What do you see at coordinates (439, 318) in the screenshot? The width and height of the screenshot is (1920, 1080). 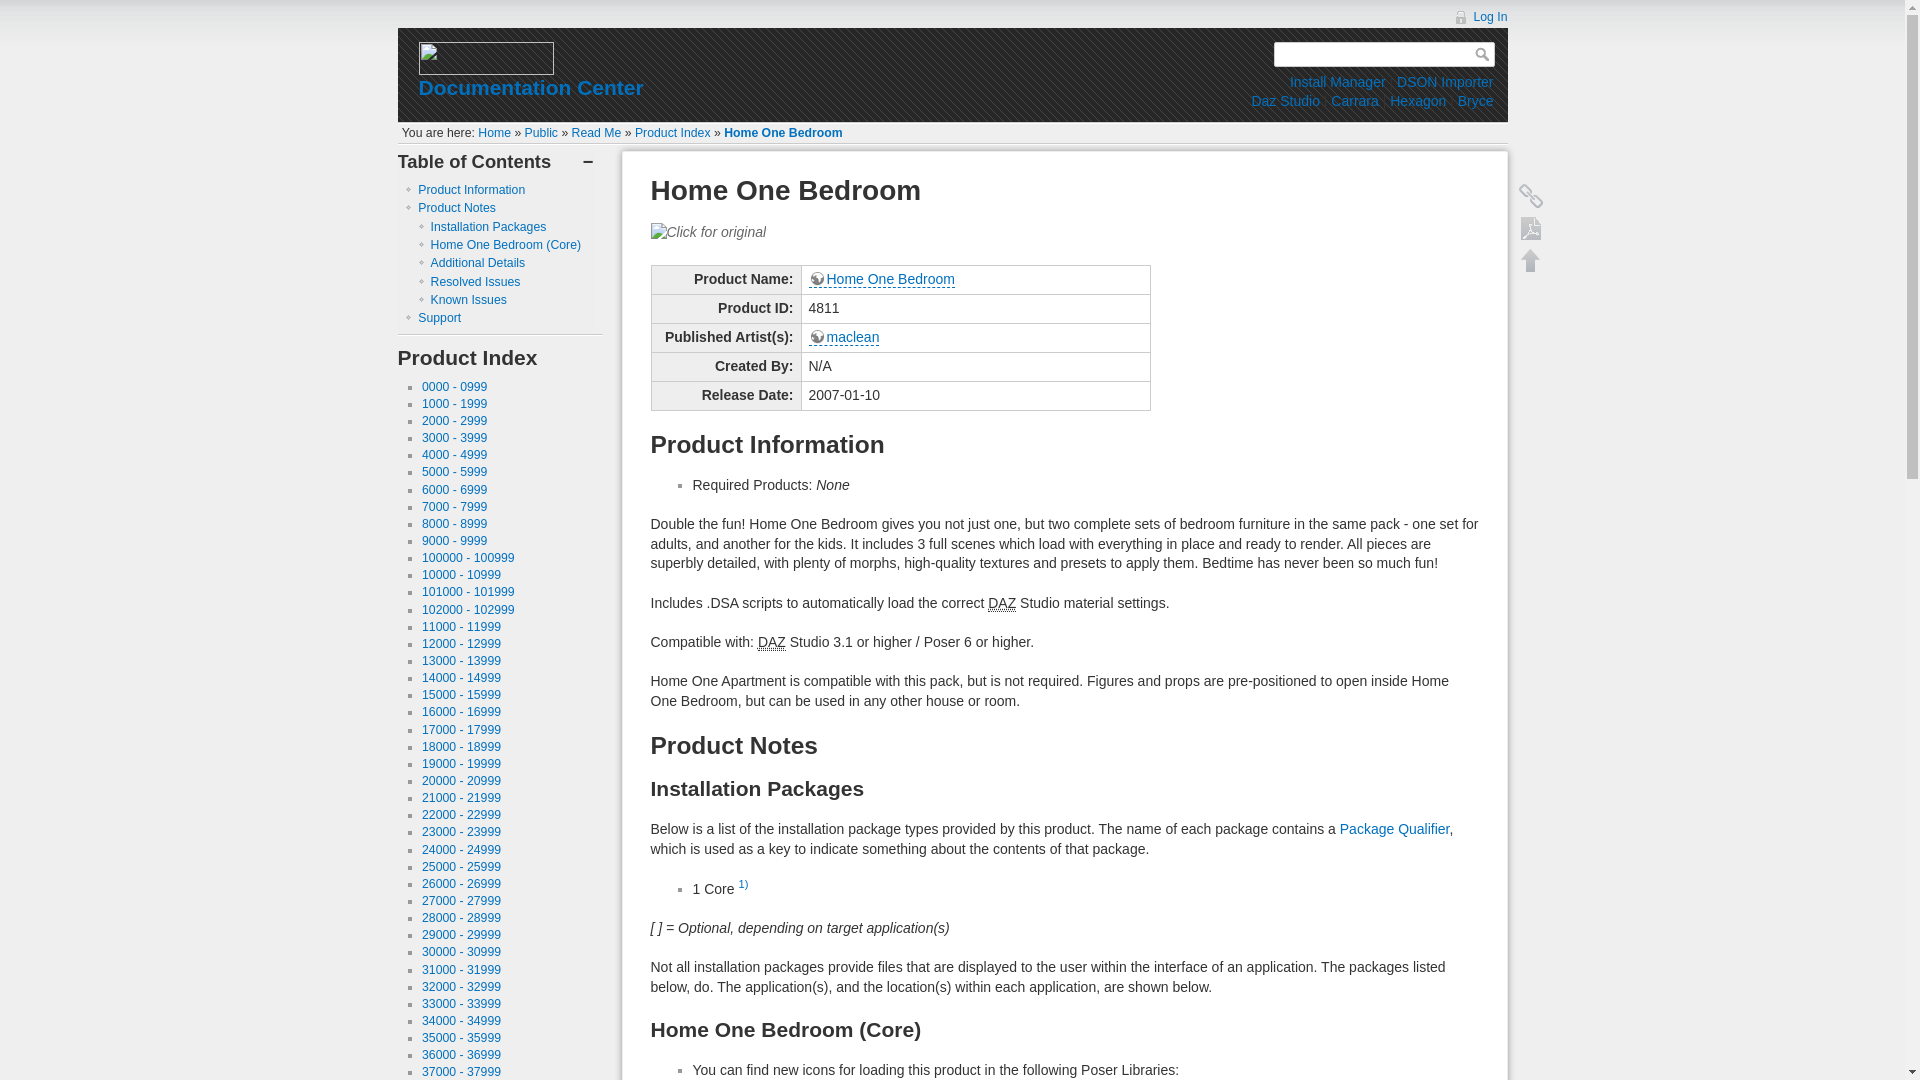 I see `Support` at bounding box center [439, 318].